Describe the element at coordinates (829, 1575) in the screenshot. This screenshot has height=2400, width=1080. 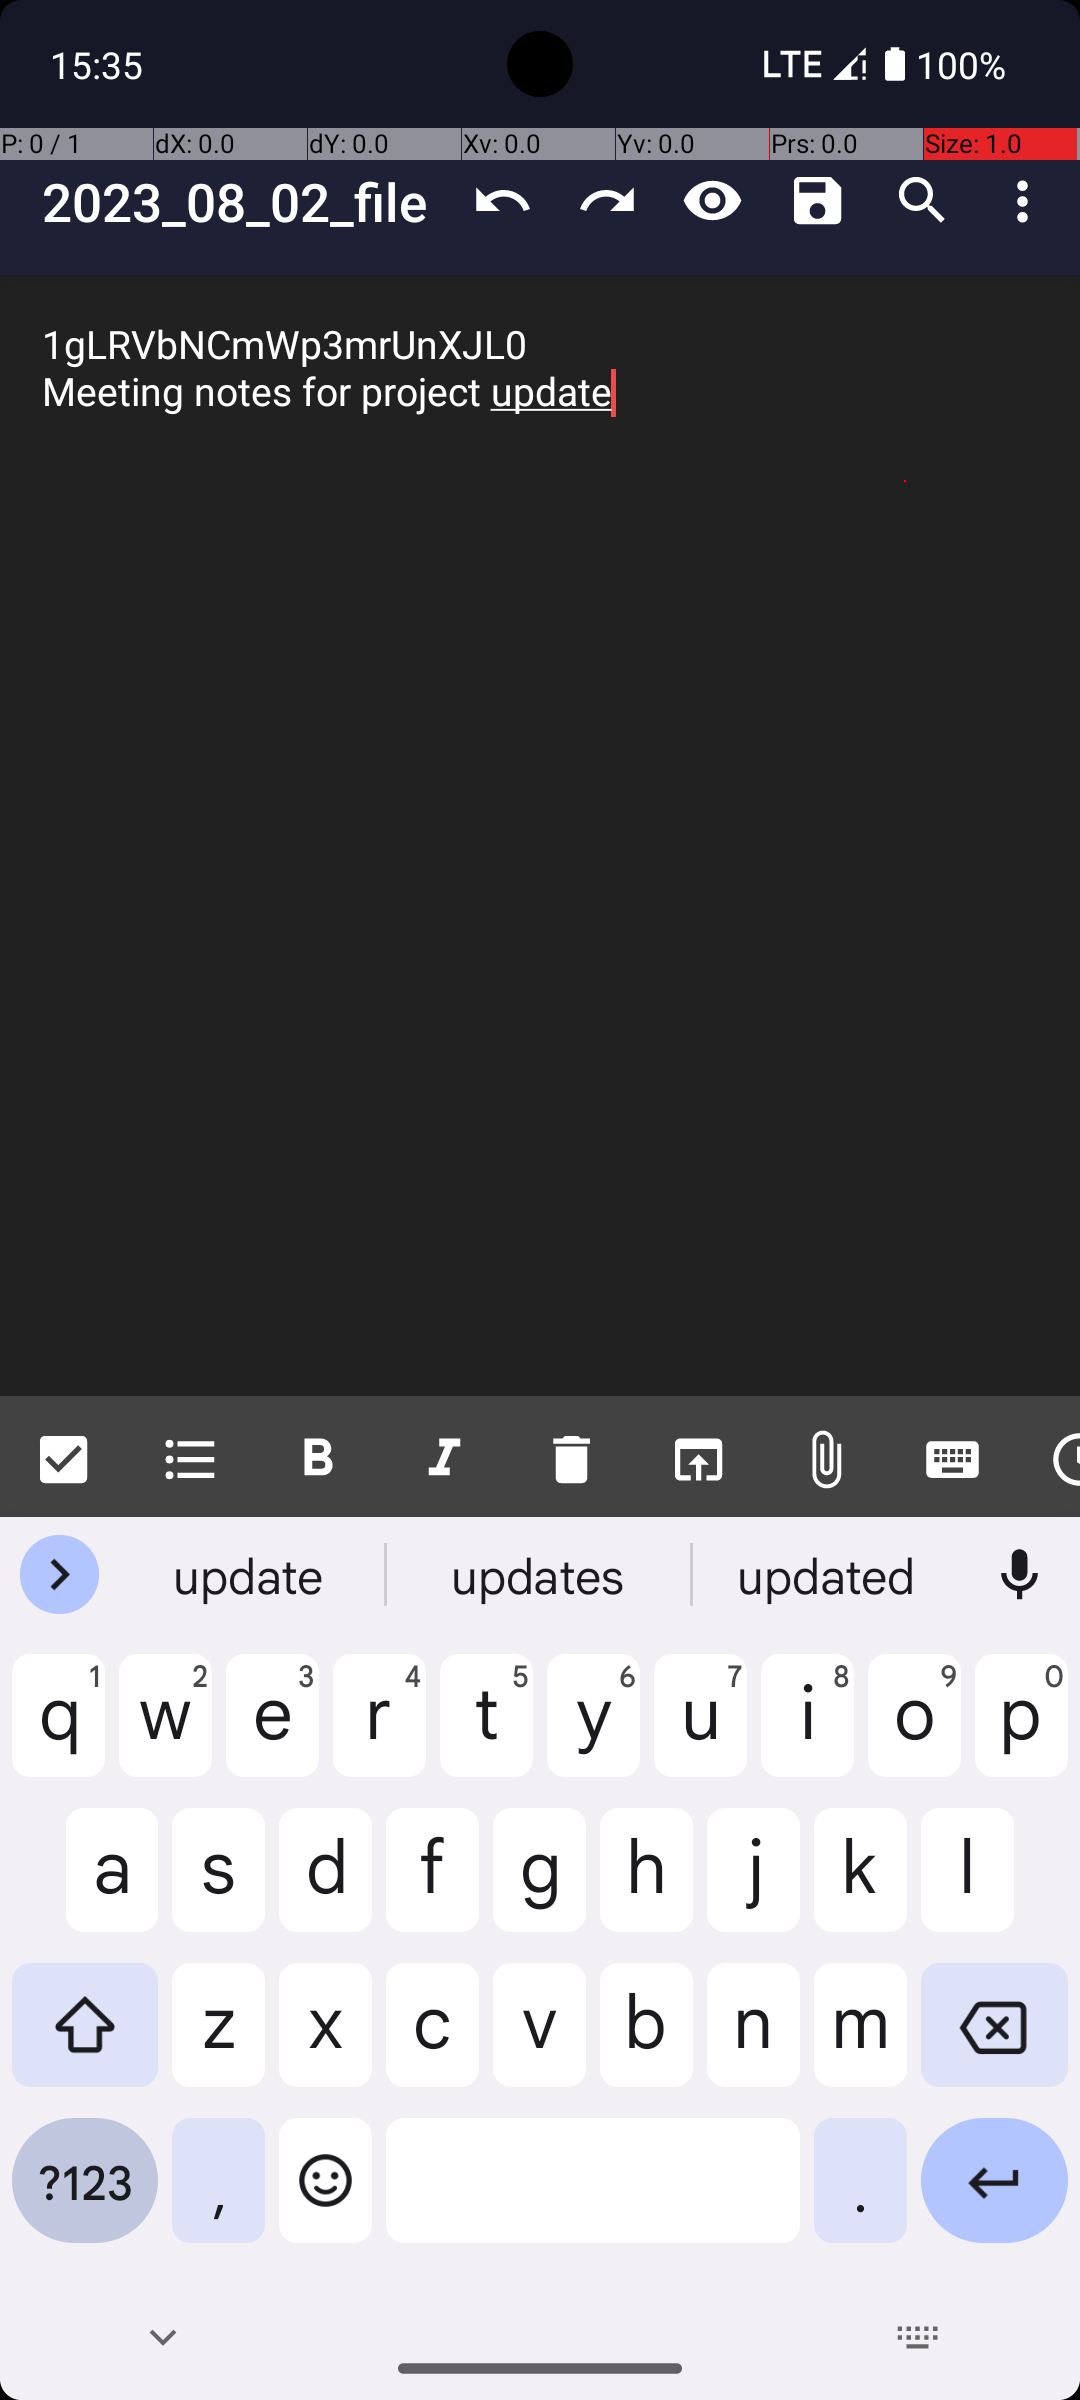
I see `updated` at that location.